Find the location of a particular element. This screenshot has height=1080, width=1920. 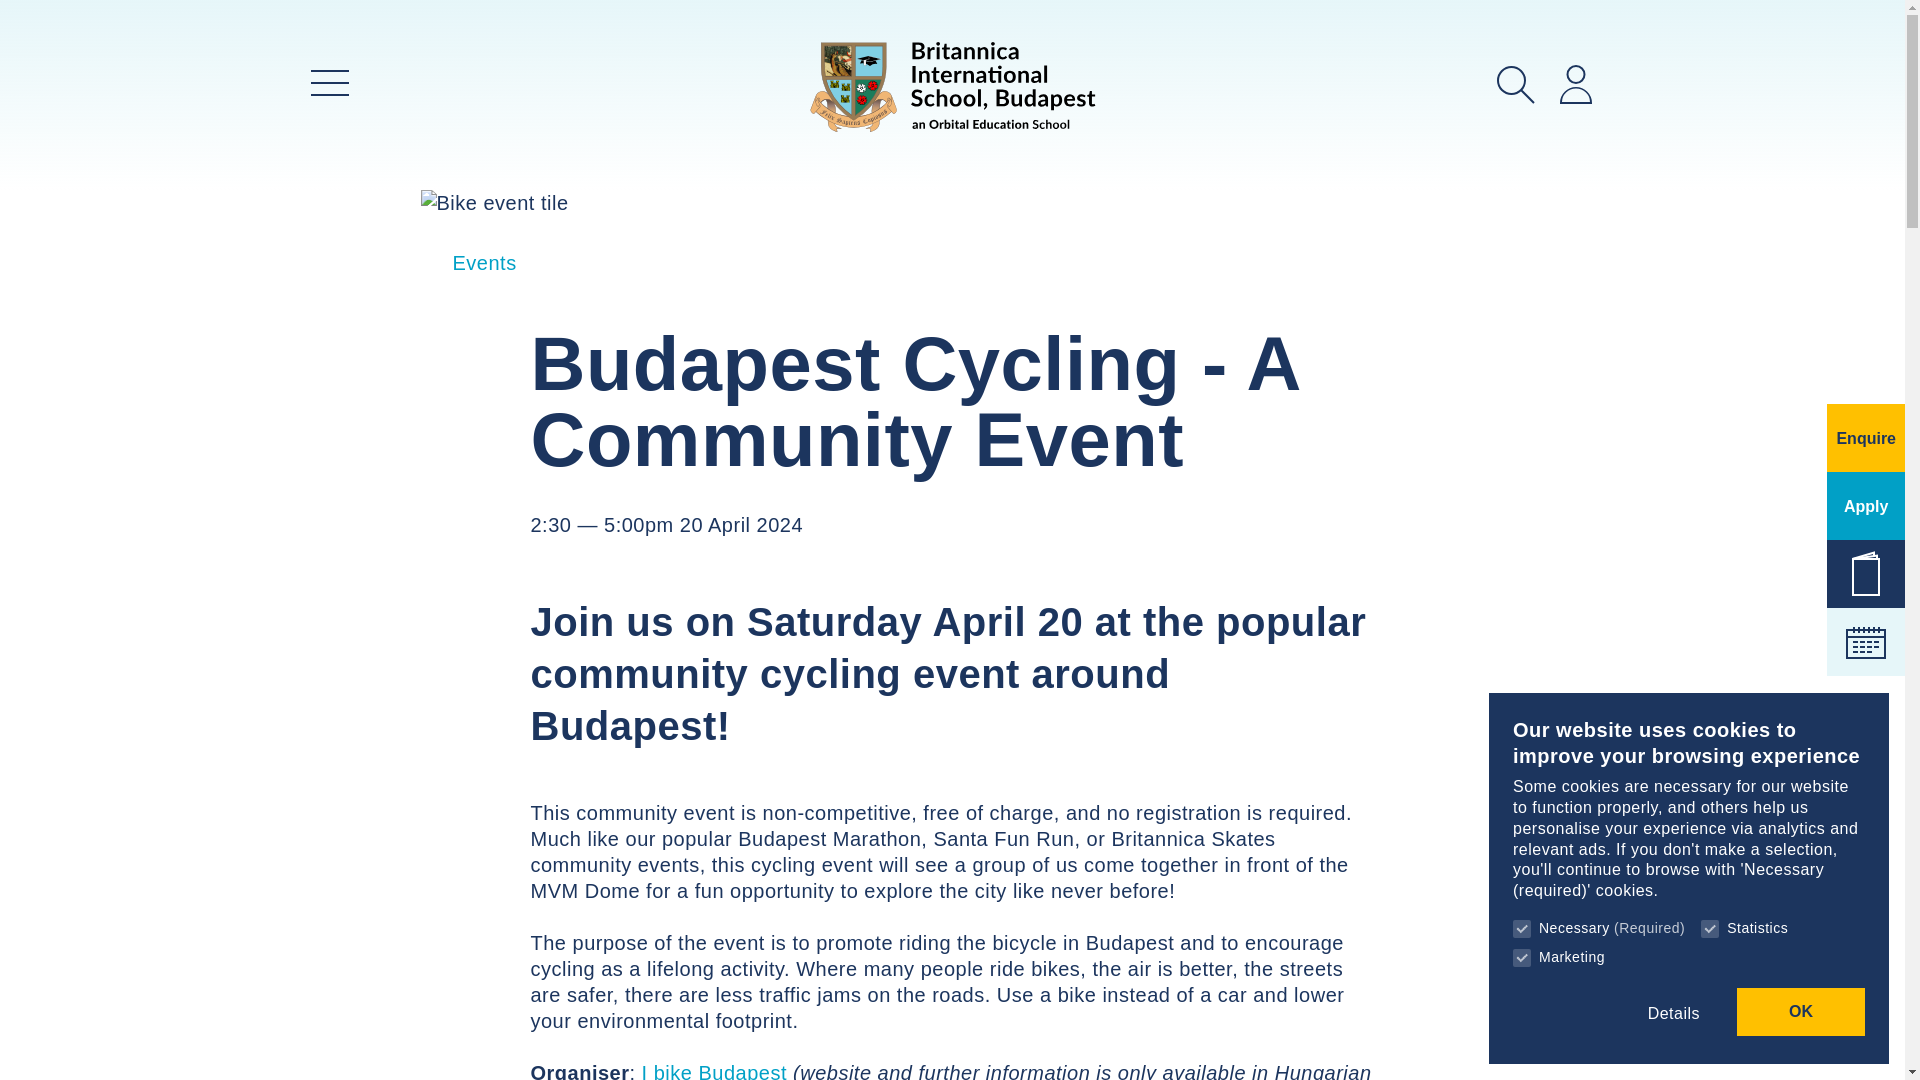

OK is located at coordinates (1800, 1012).